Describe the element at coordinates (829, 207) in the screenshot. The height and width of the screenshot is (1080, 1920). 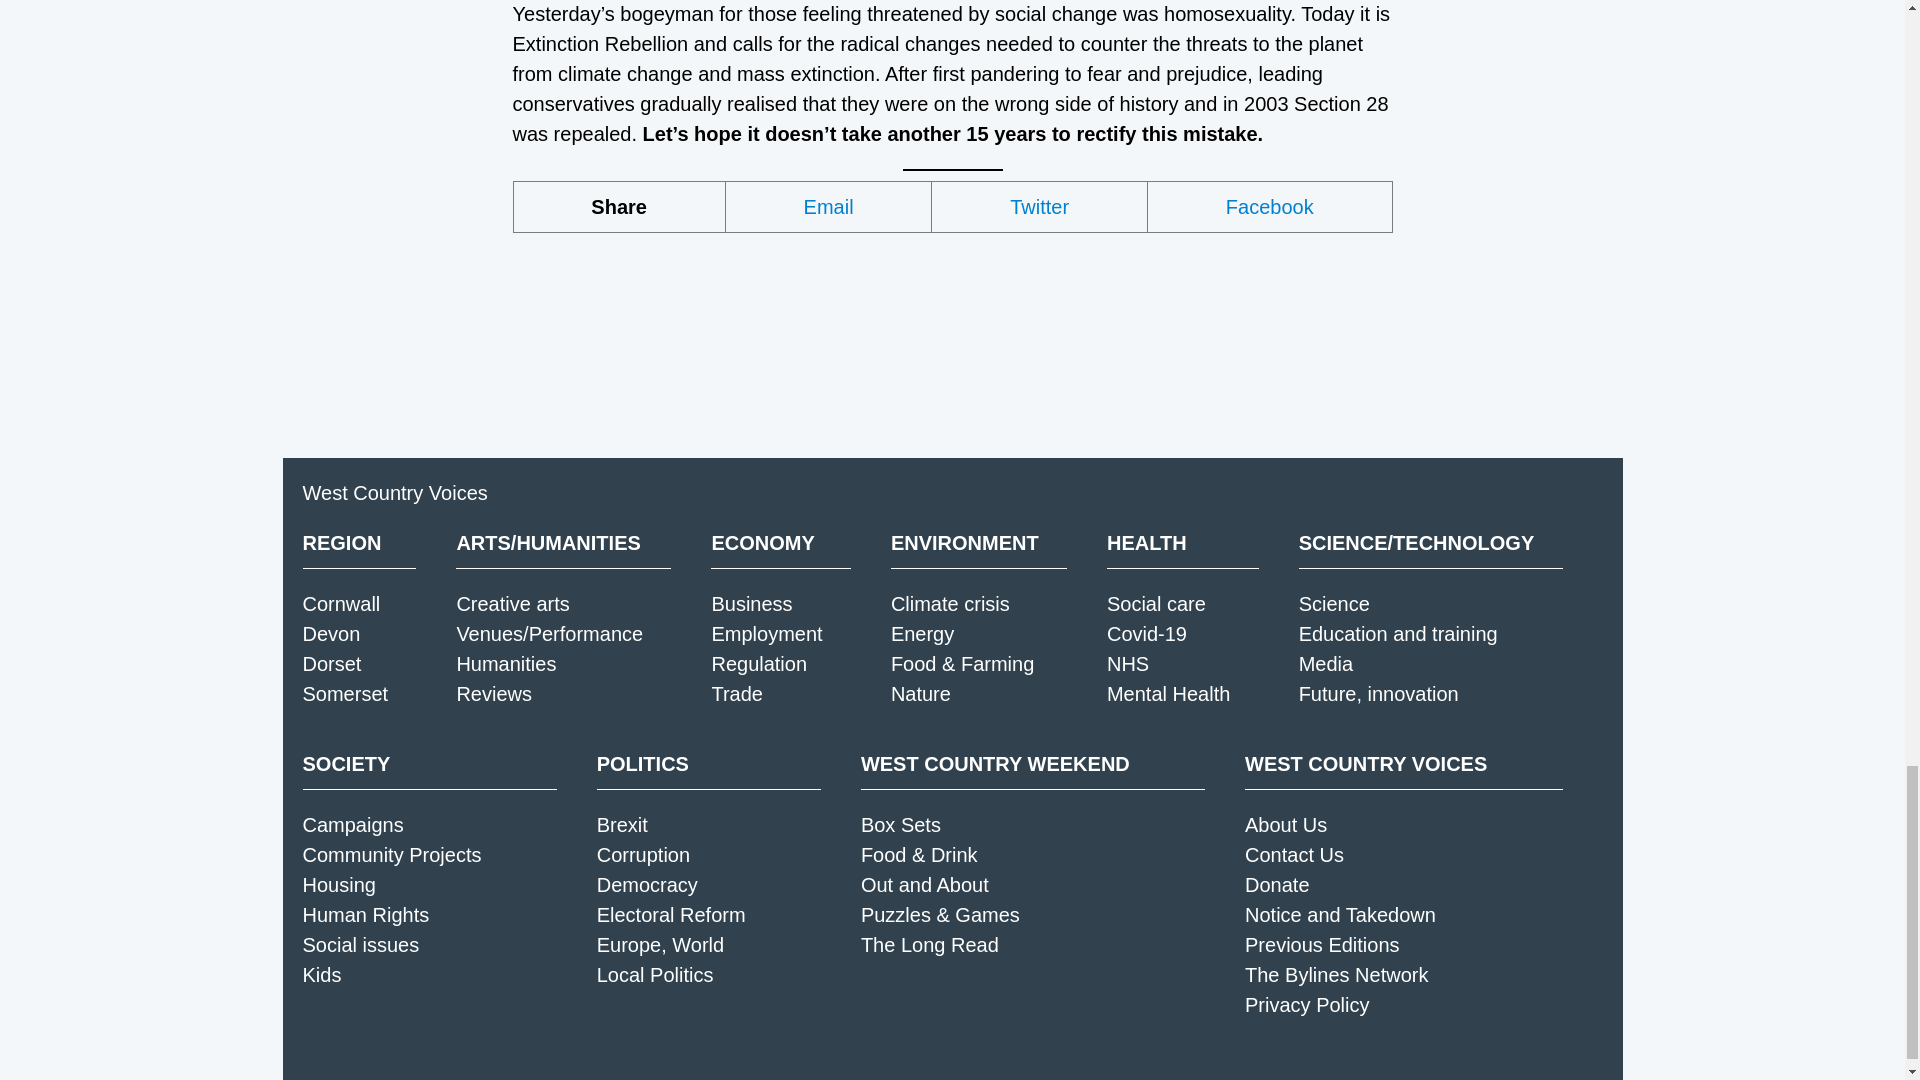
I see `Email` at that location.